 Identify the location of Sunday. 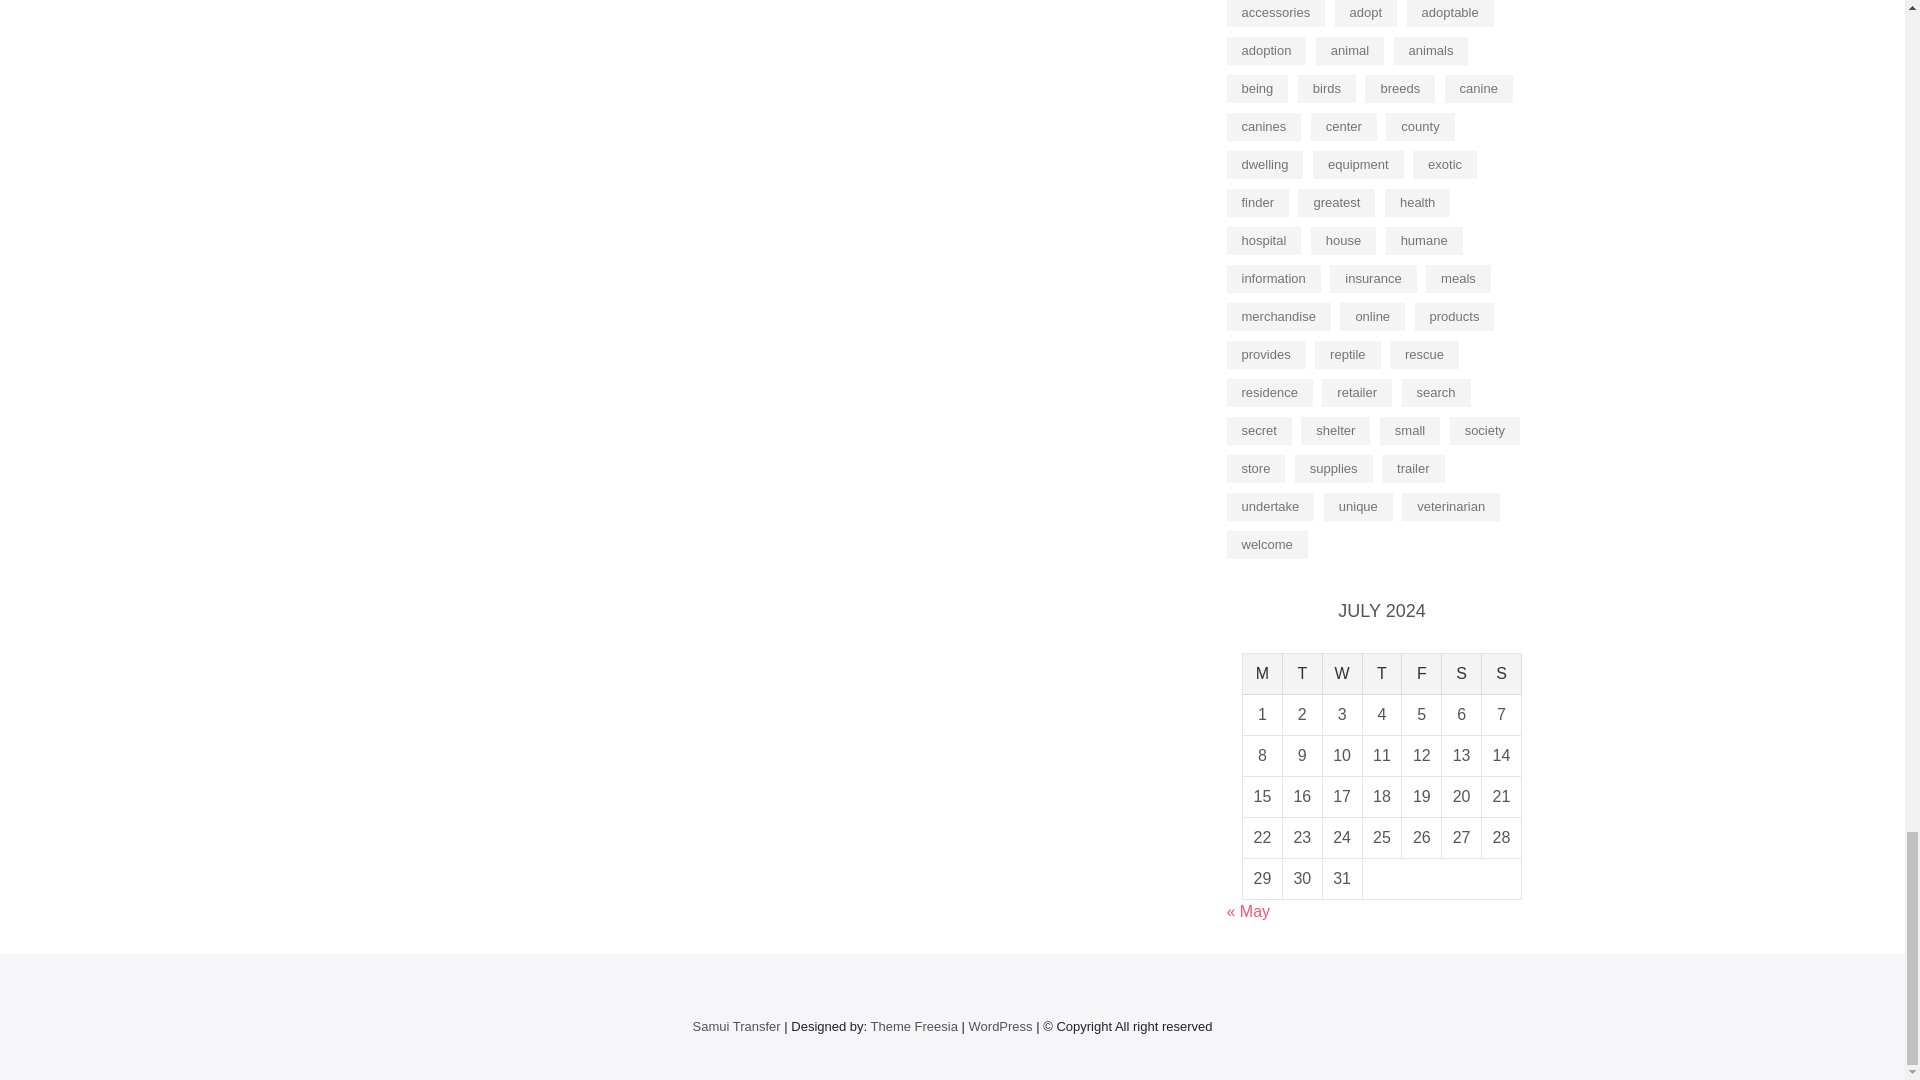
(1502, 674).